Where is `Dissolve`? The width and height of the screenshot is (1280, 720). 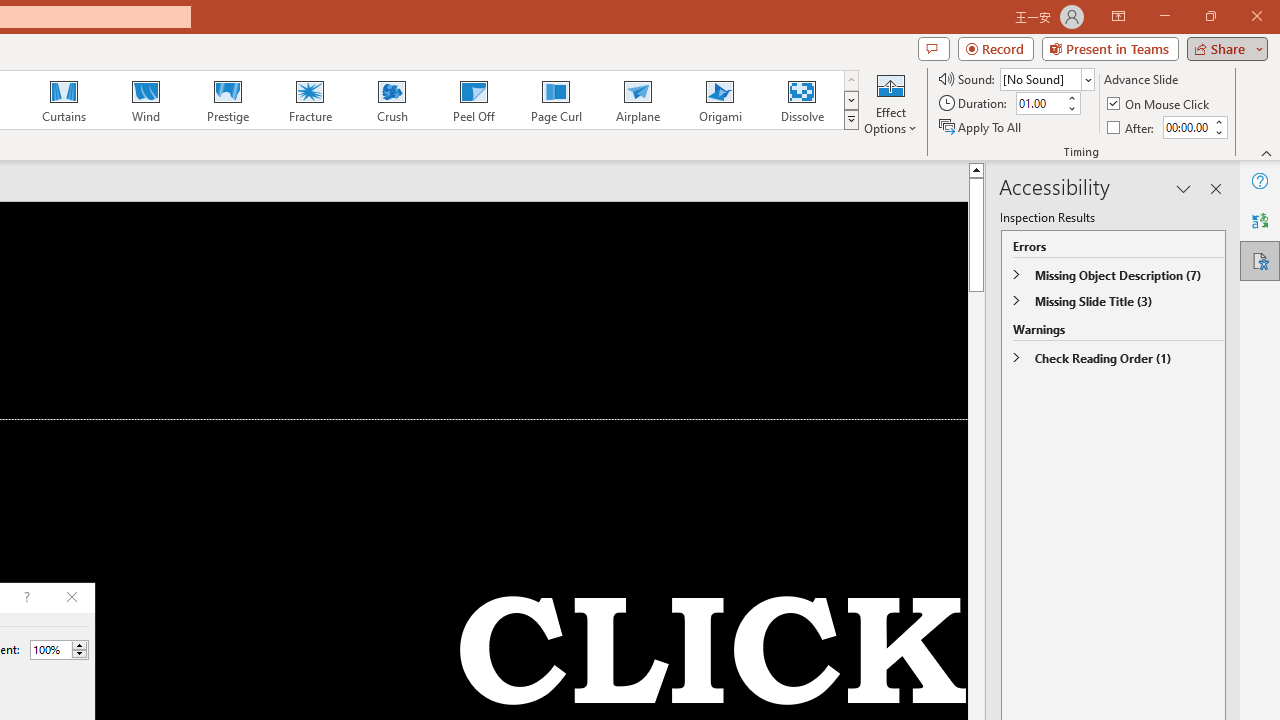
Dissolve is located at coordinates (802, 100).